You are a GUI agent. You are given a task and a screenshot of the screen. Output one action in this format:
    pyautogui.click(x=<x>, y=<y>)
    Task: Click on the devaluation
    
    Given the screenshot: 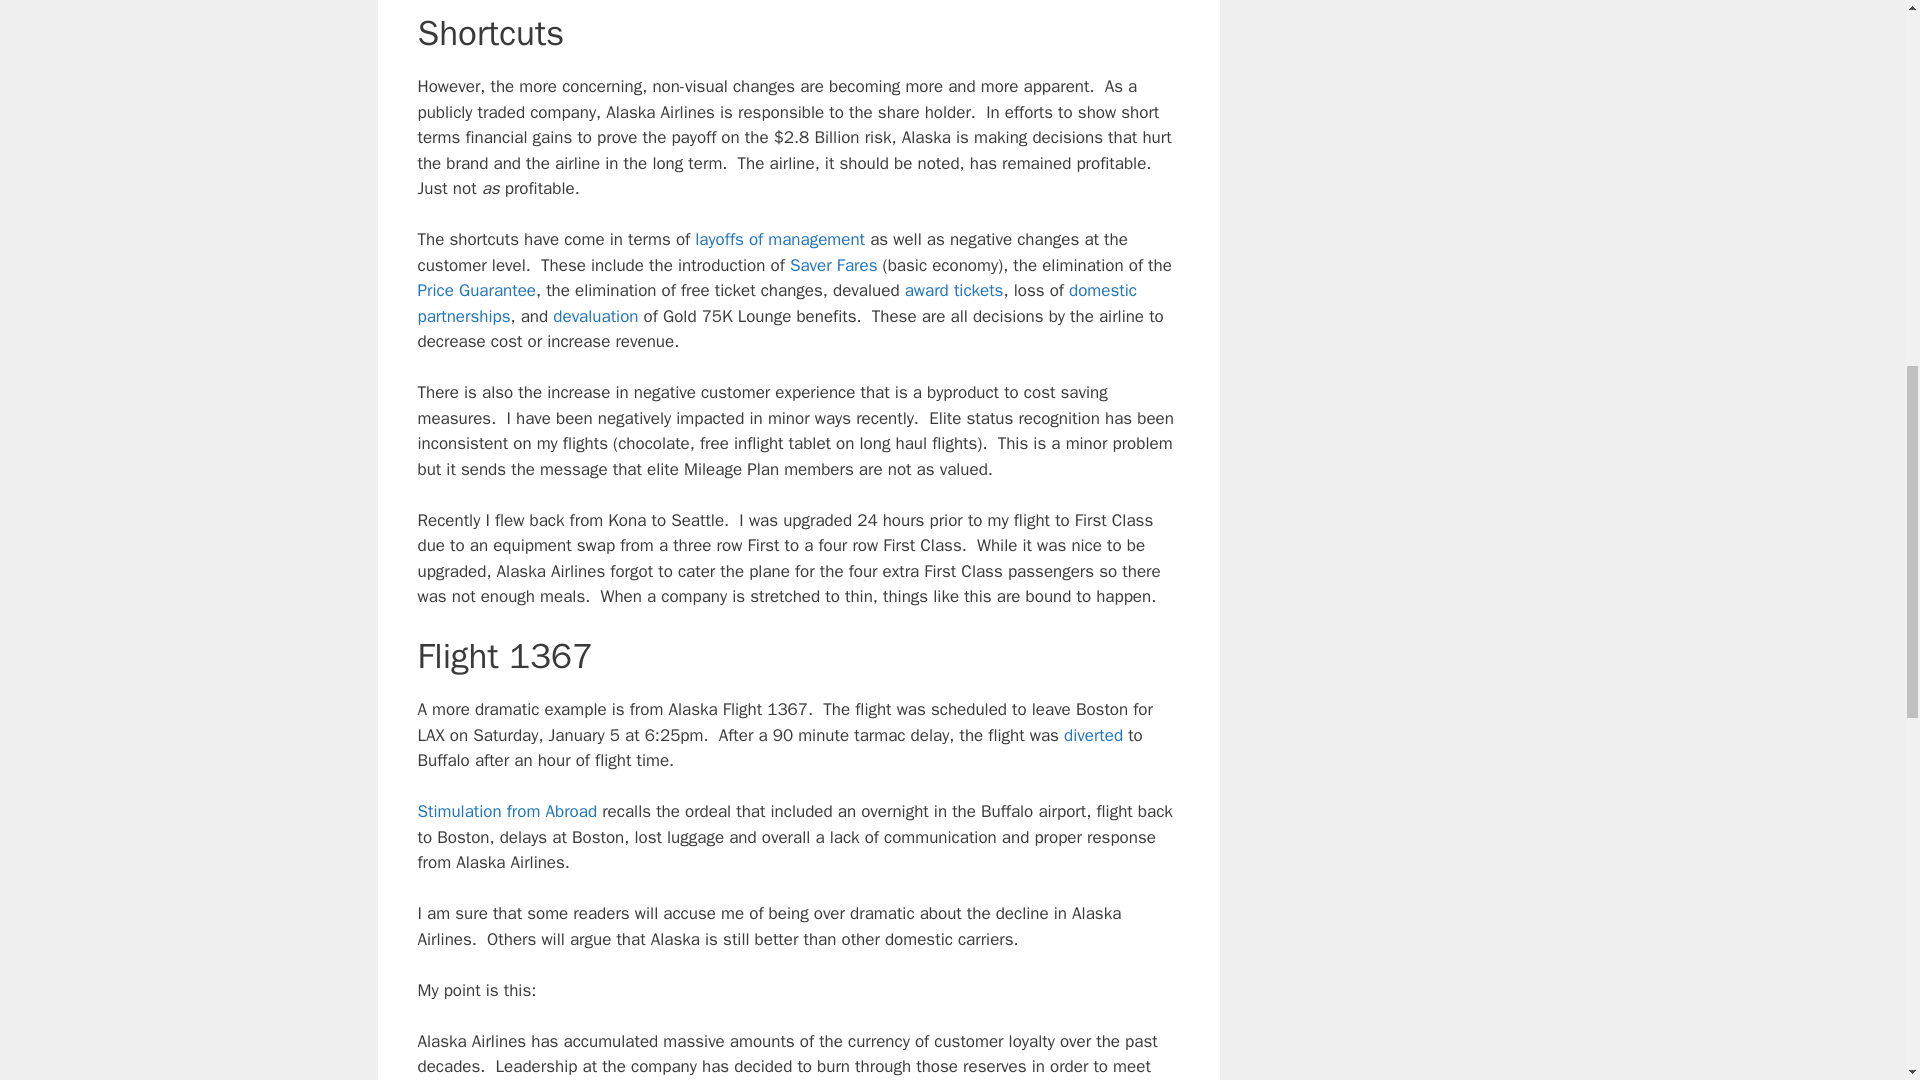 What is the action you would take?
    pyautogui.click(x=594, y=316)
    